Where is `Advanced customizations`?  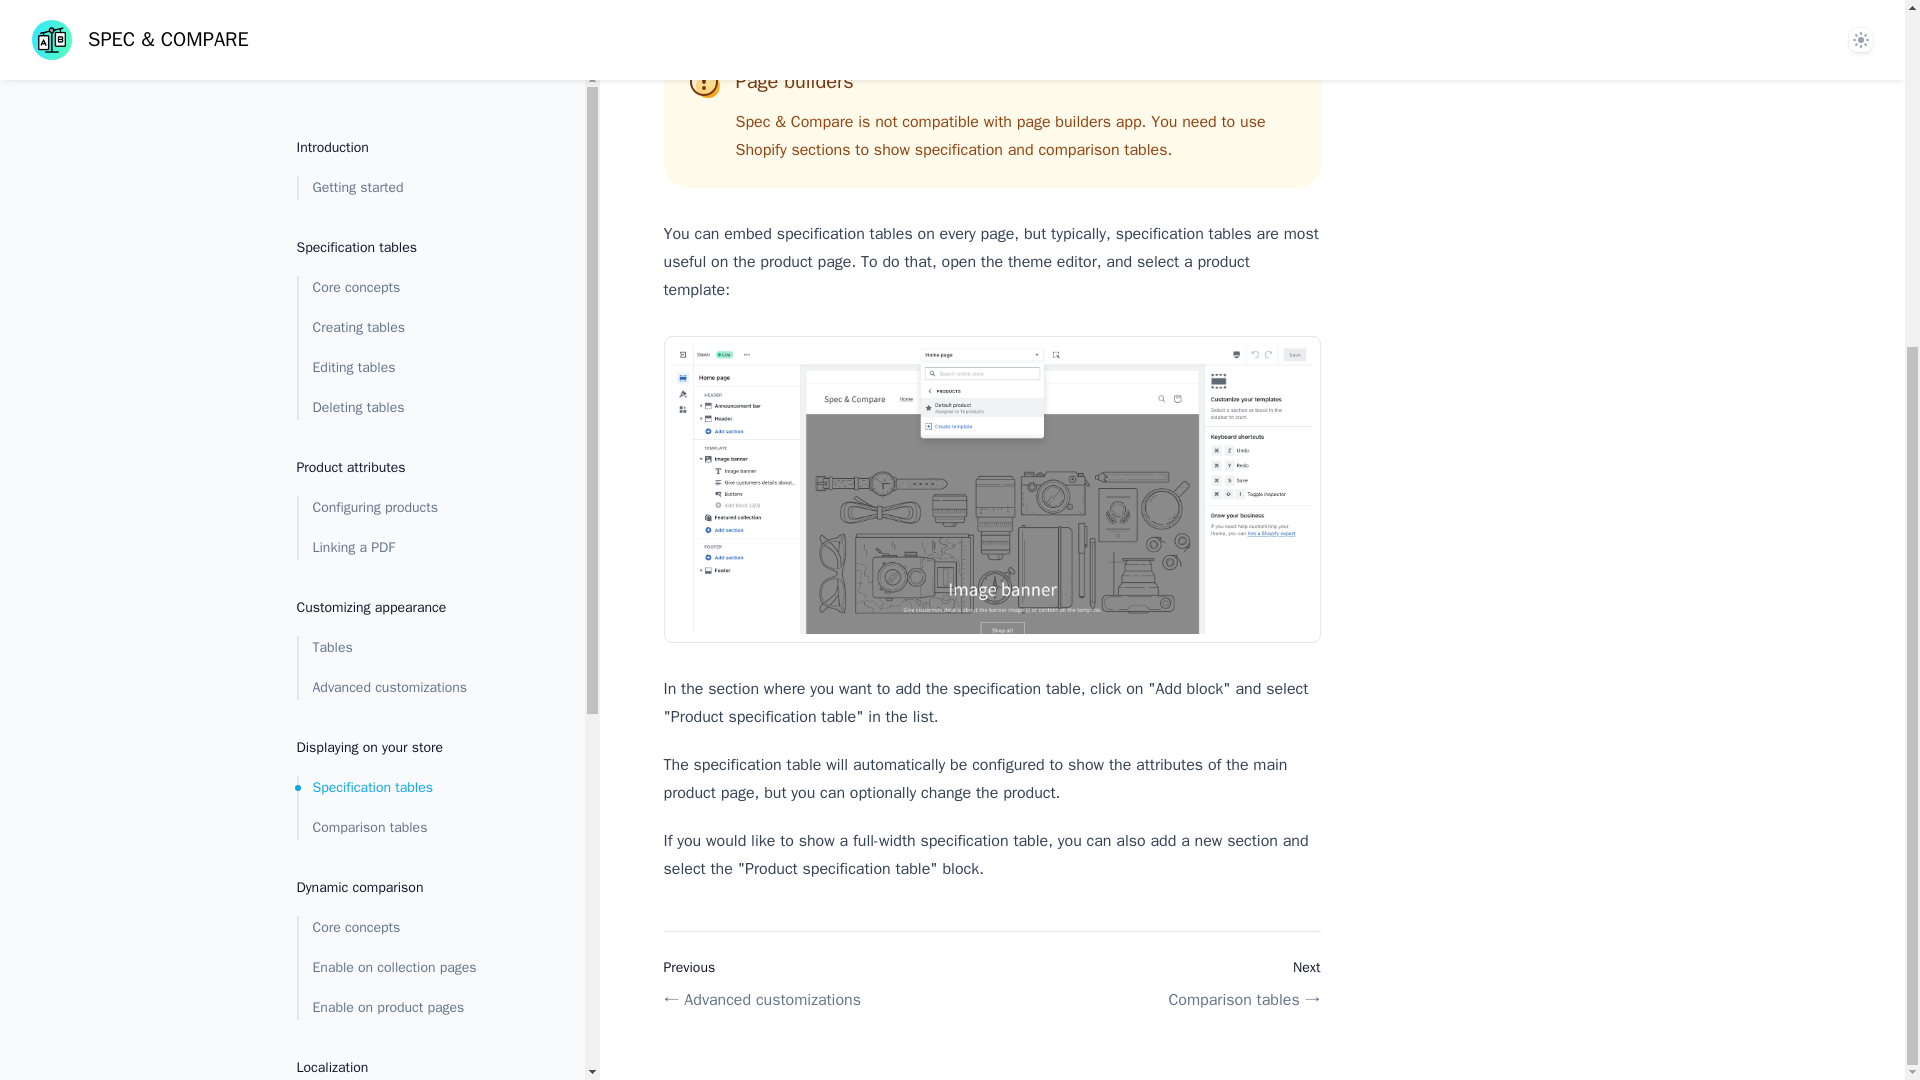
Advanced customizations is located at coordinates (408, 196).